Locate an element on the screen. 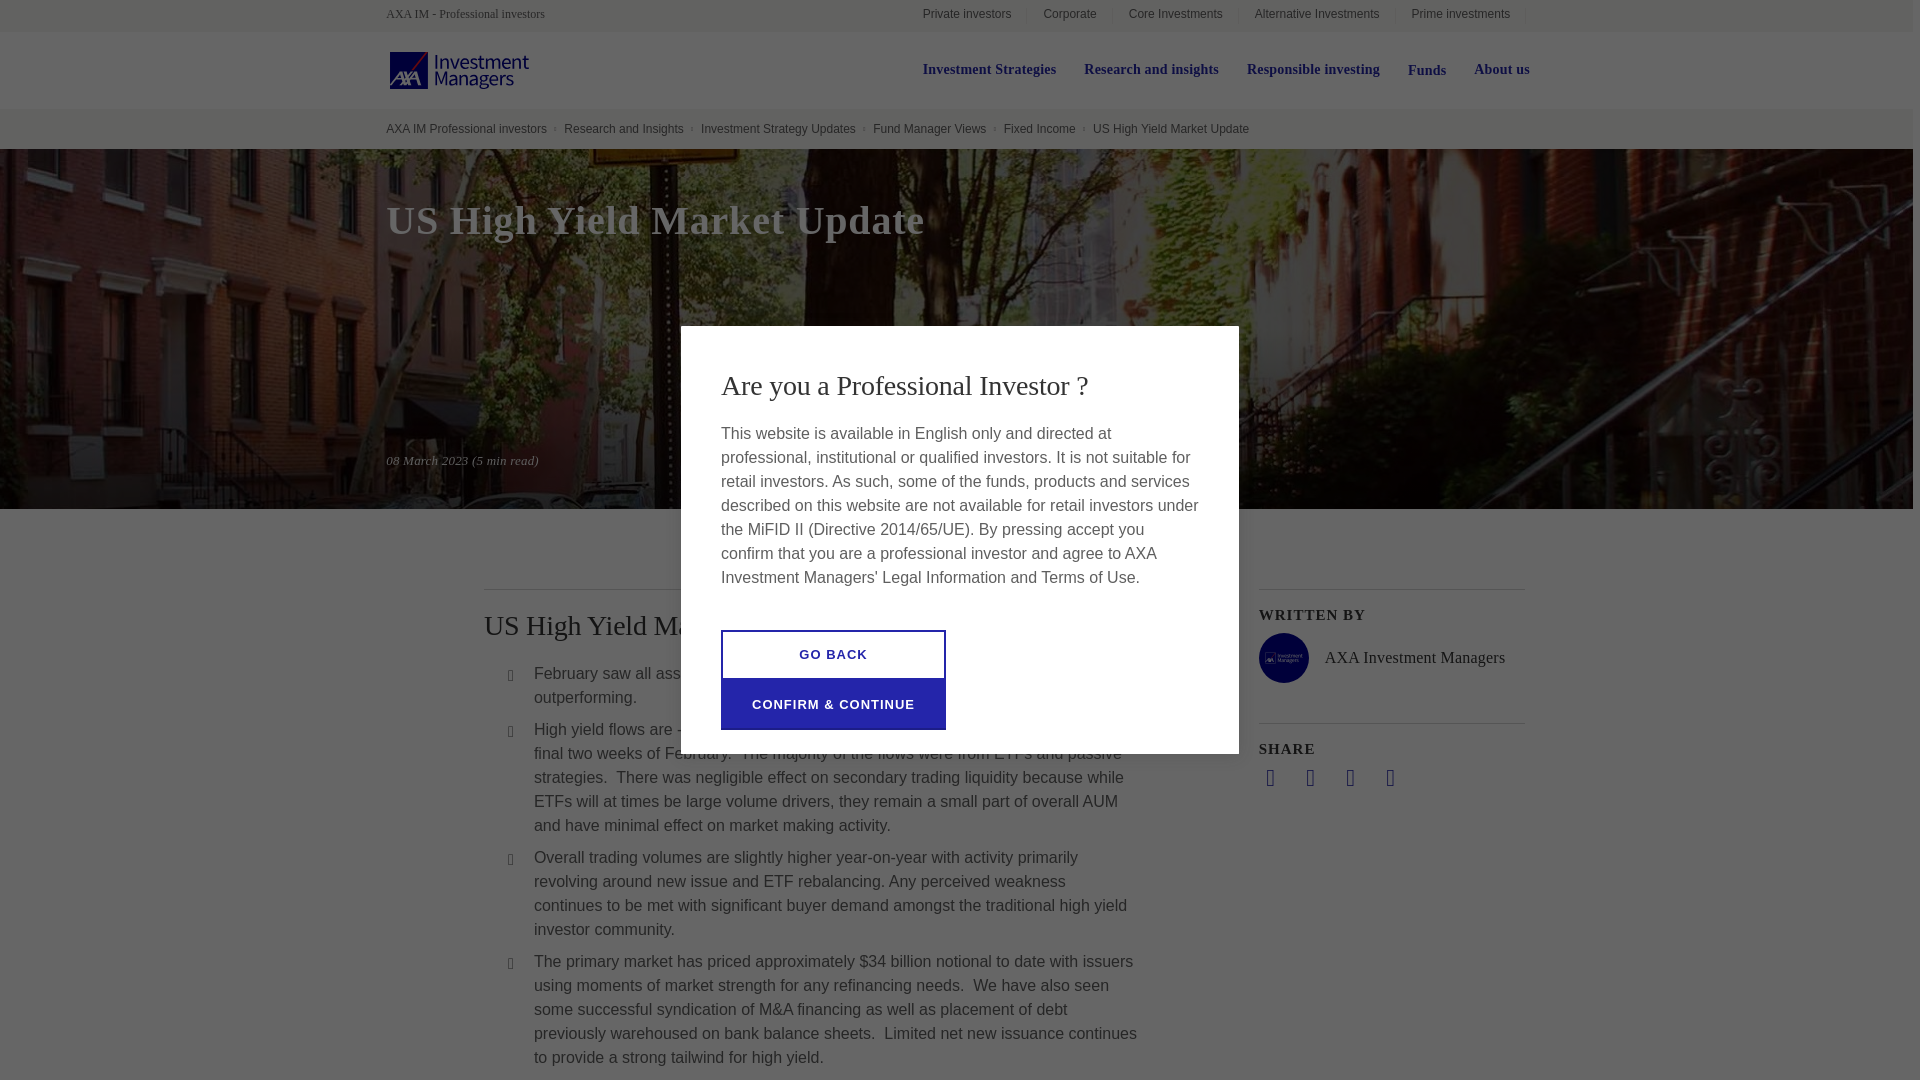 The image size is (1920, 1080). Private investors is located at coordinates (966, 16).